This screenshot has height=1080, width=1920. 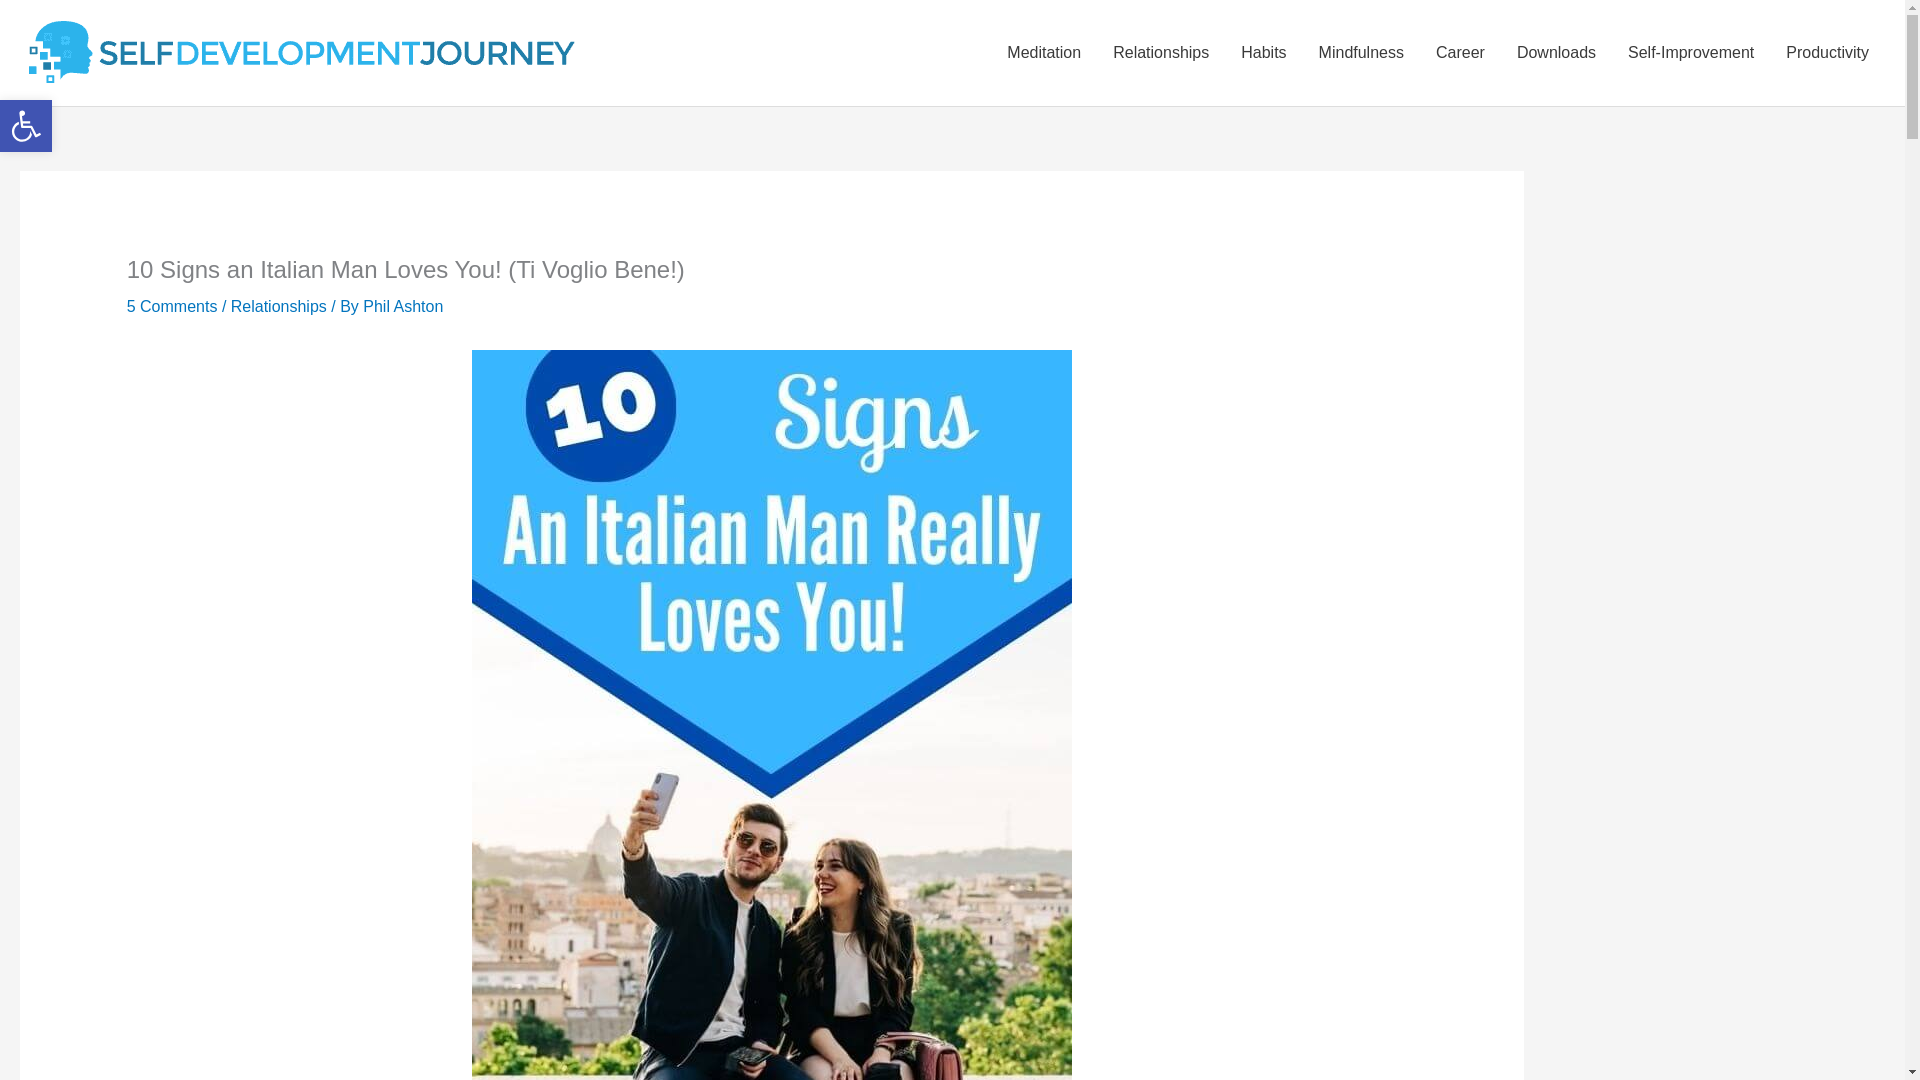 I want to click on 5 Comments, so click(x=172, y=306).